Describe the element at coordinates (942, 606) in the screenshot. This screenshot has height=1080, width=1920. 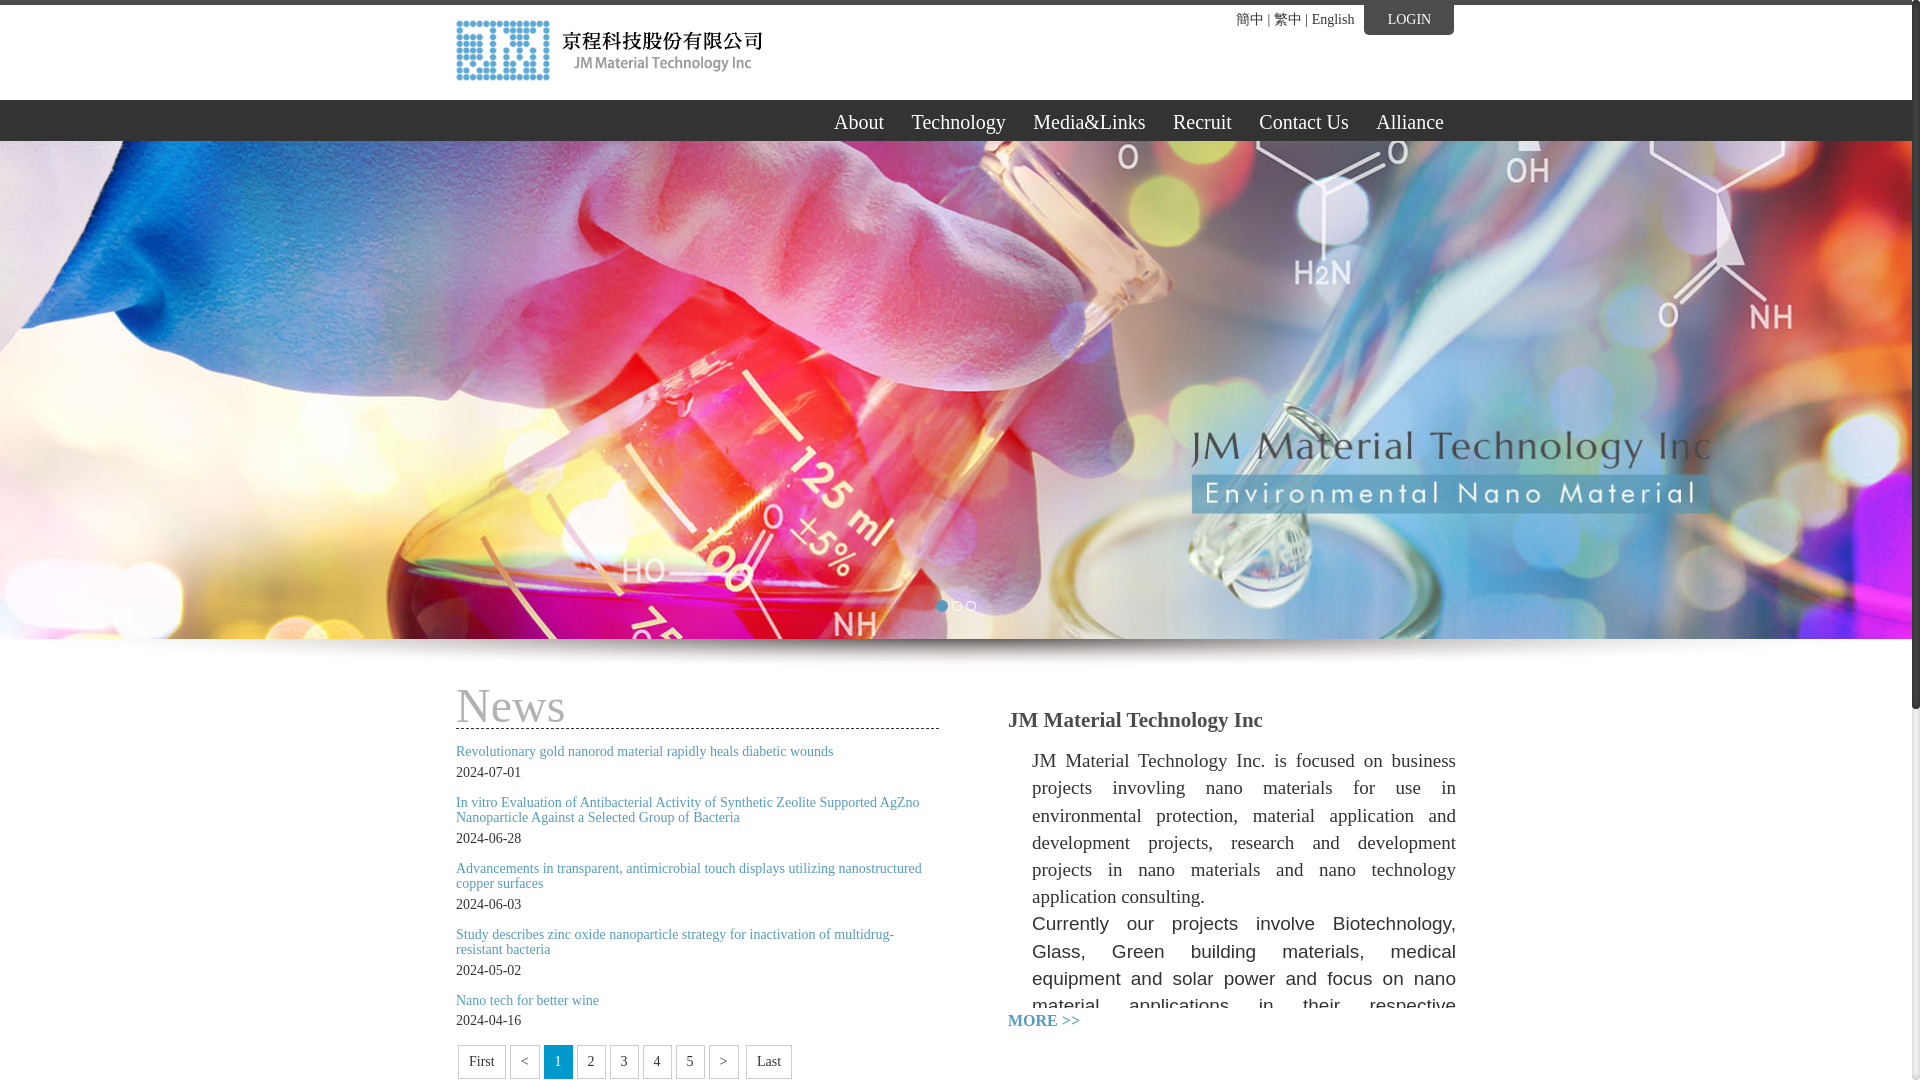
I see `1` at that location.